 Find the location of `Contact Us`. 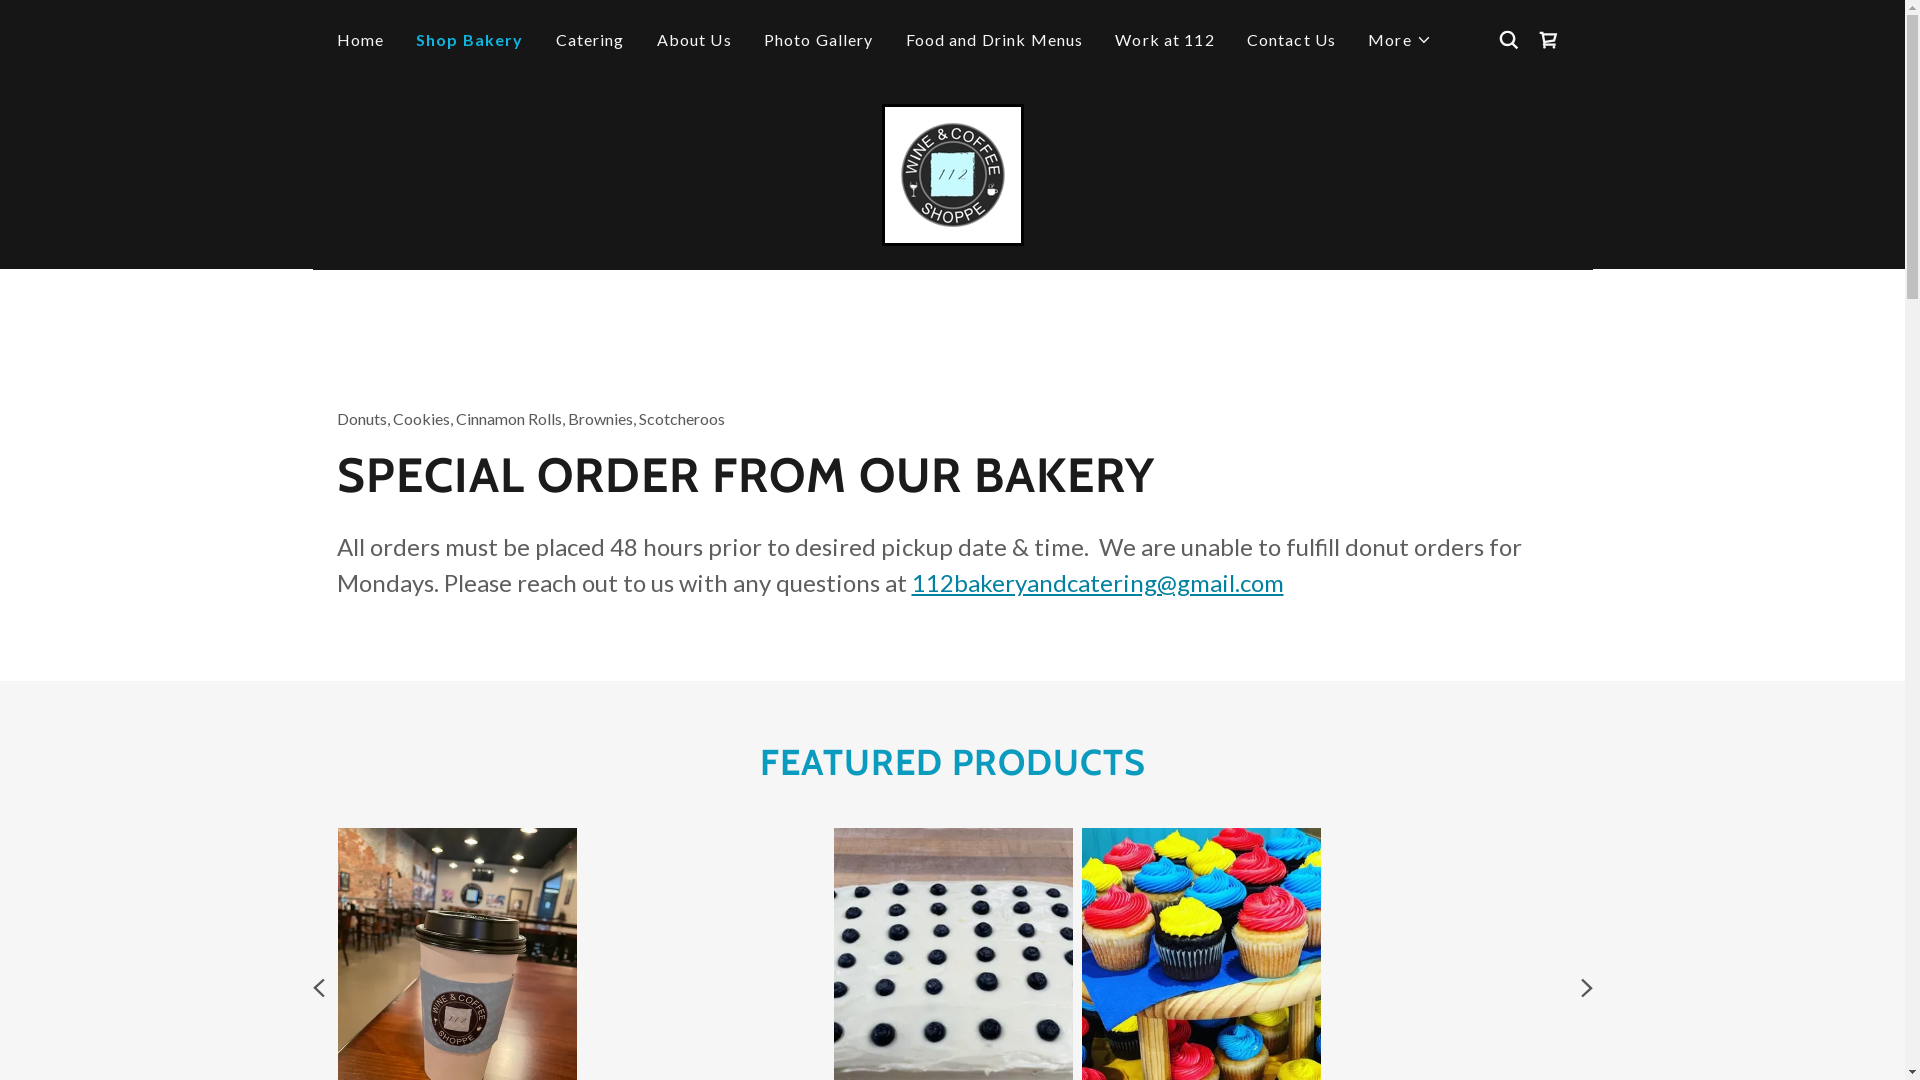

Contact Us is located at coordinates (1292, 40).